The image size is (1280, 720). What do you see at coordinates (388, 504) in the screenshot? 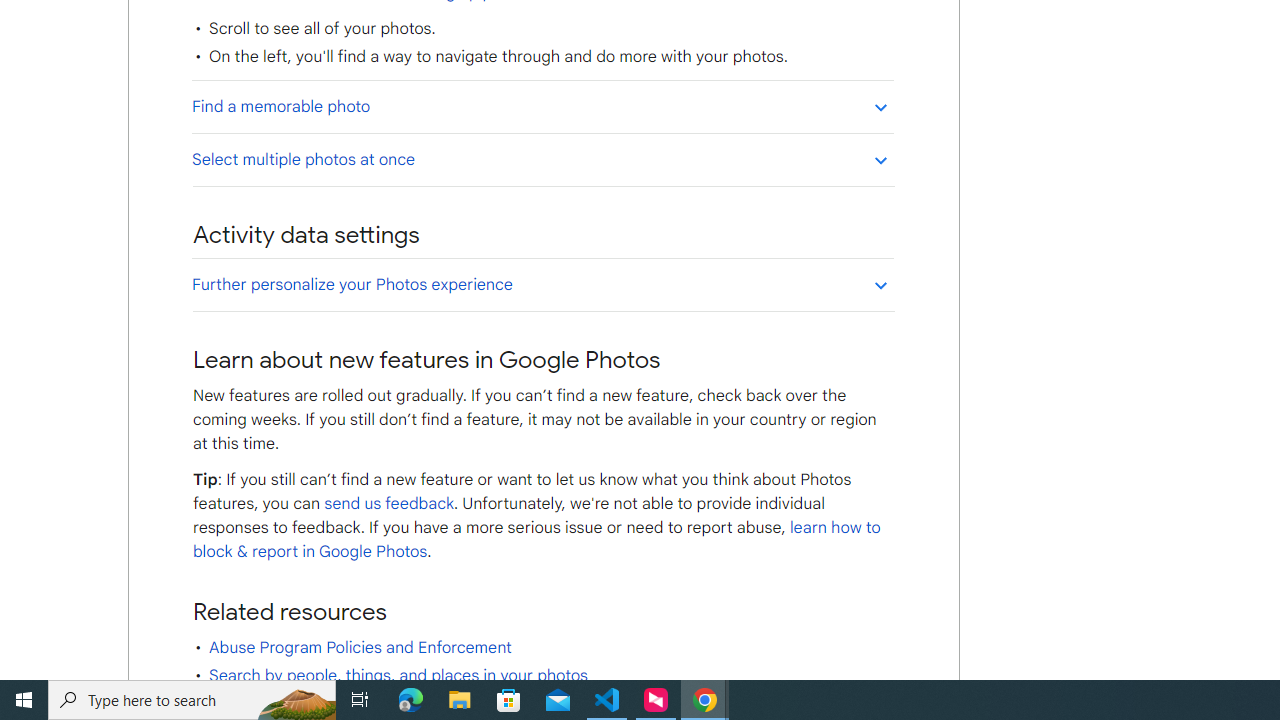
I see `send us feedback` at bounding box center [388, 504].